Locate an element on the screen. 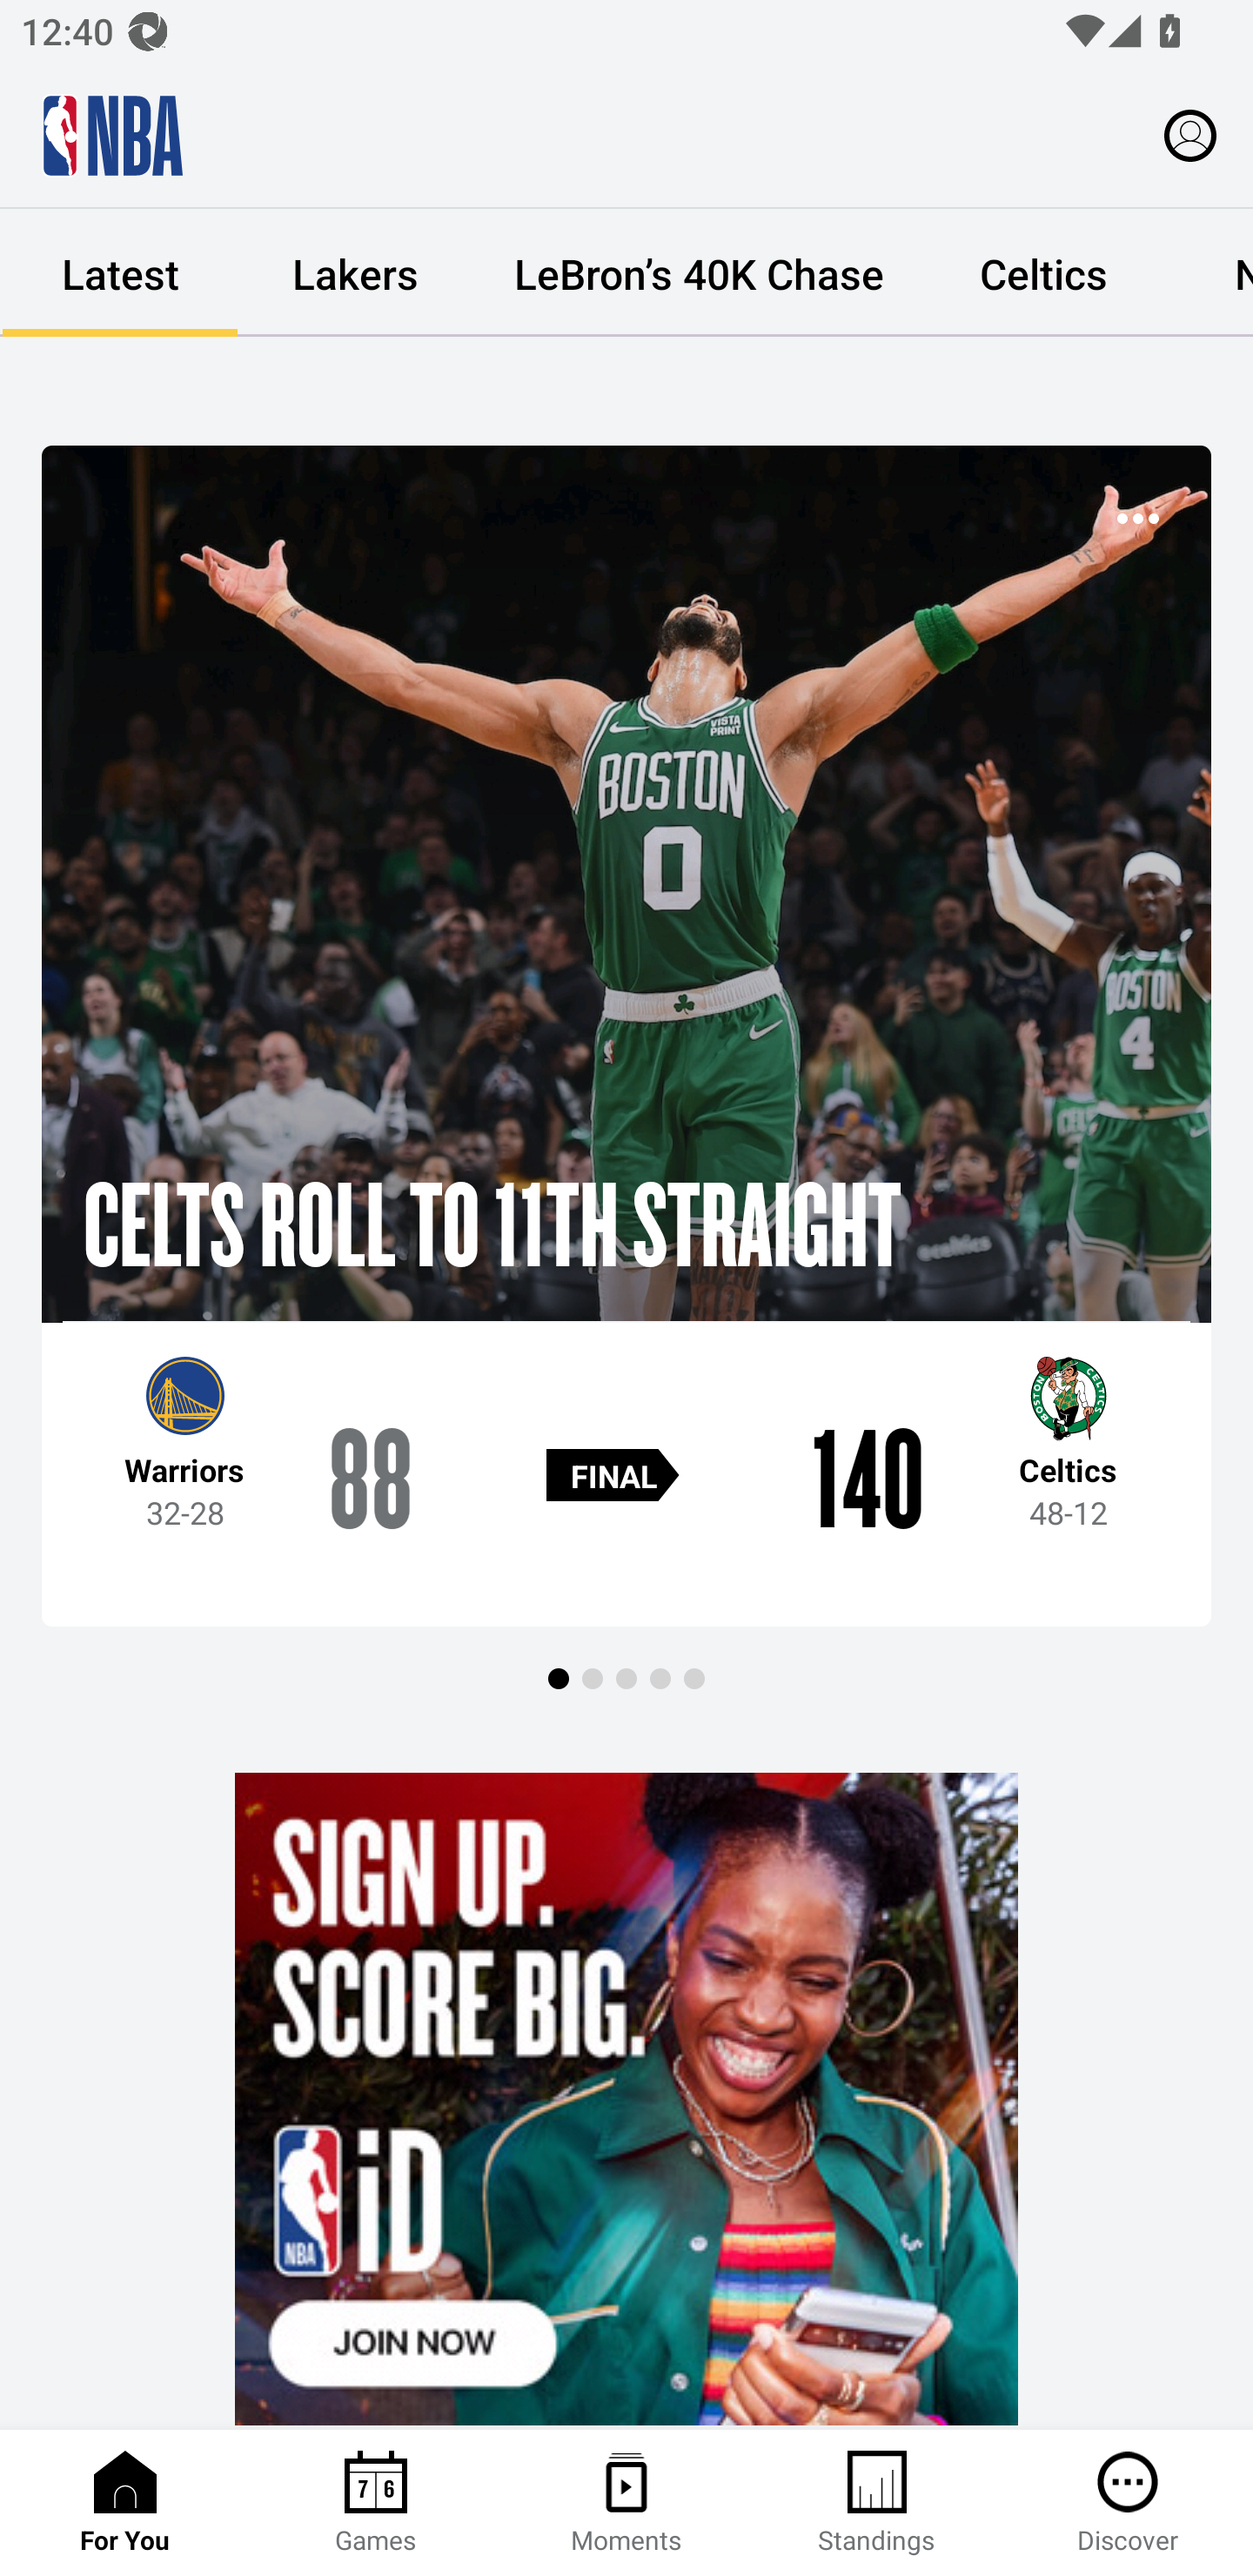 This screenshot has height=2576, width=1253. Games is located at coordinates (376, 2503).